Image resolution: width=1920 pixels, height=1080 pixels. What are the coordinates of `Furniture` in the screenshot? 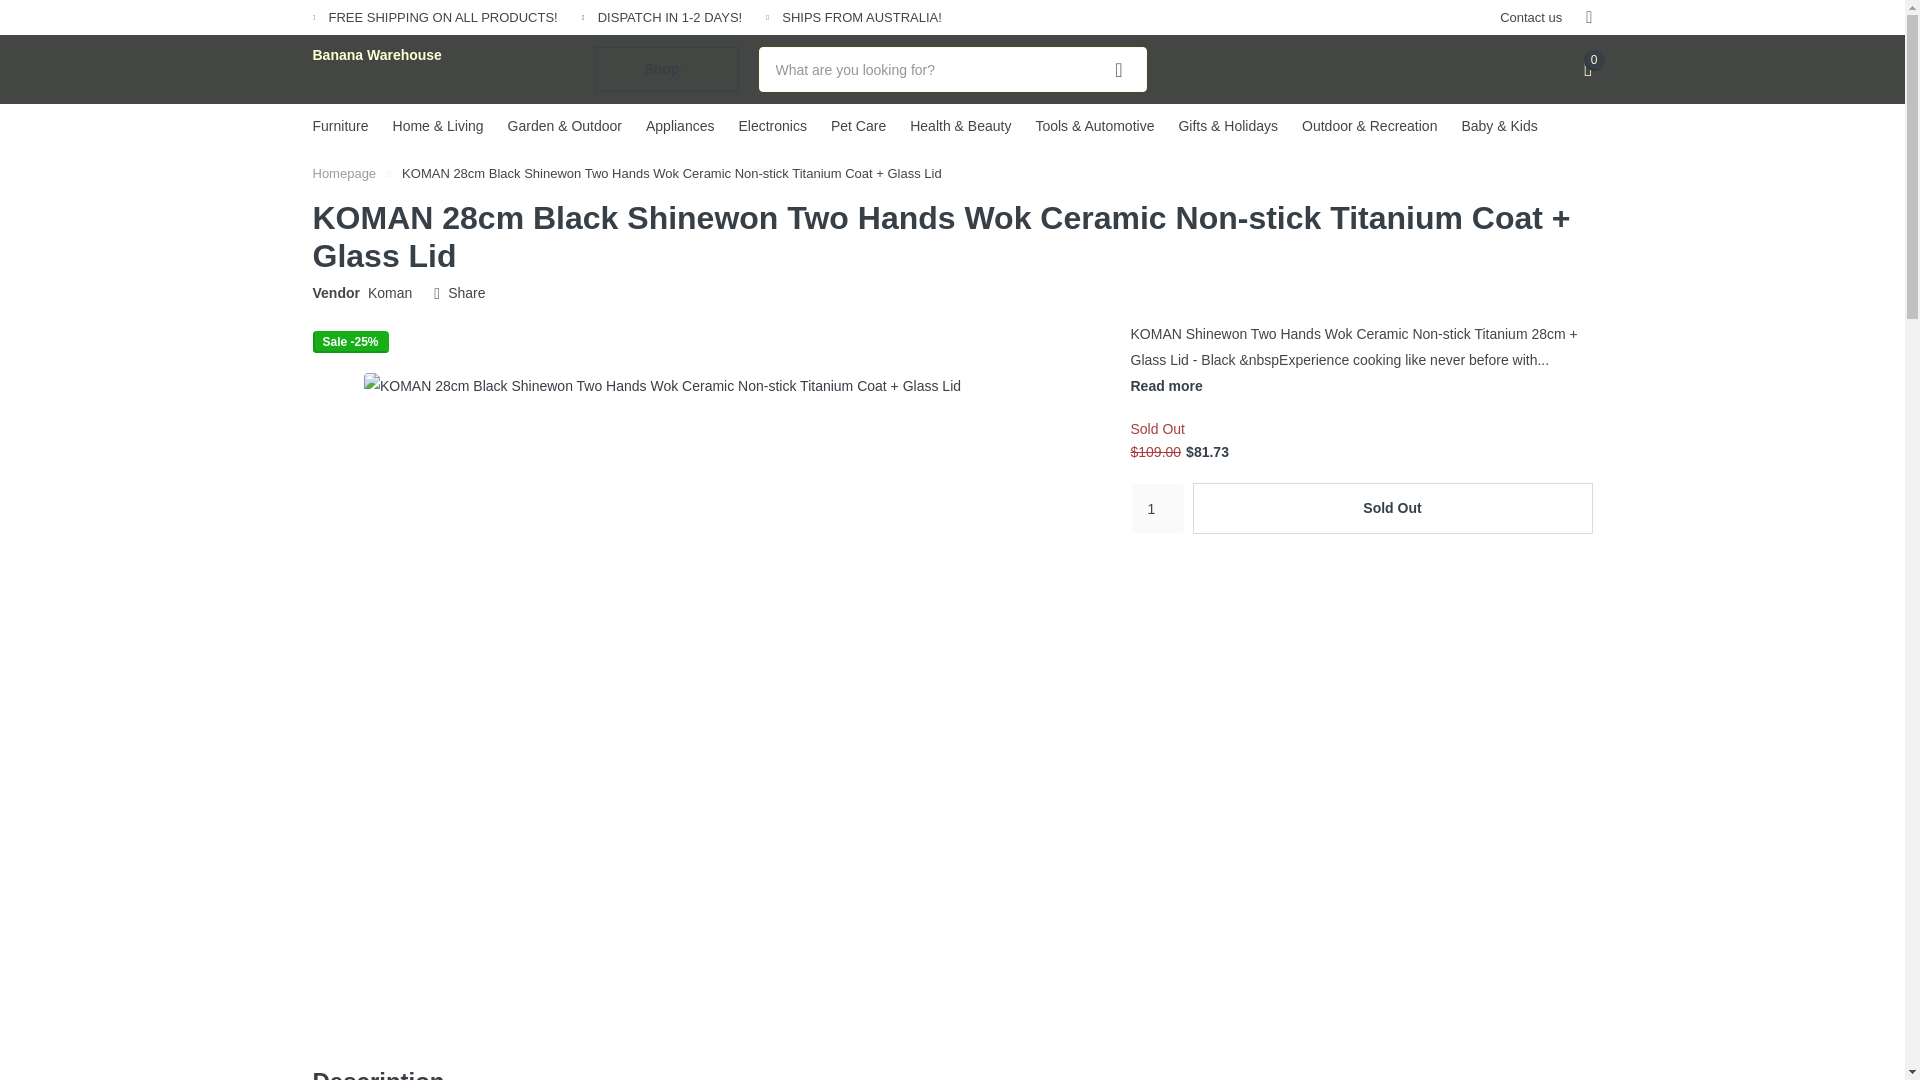 It's located at (340, 125).